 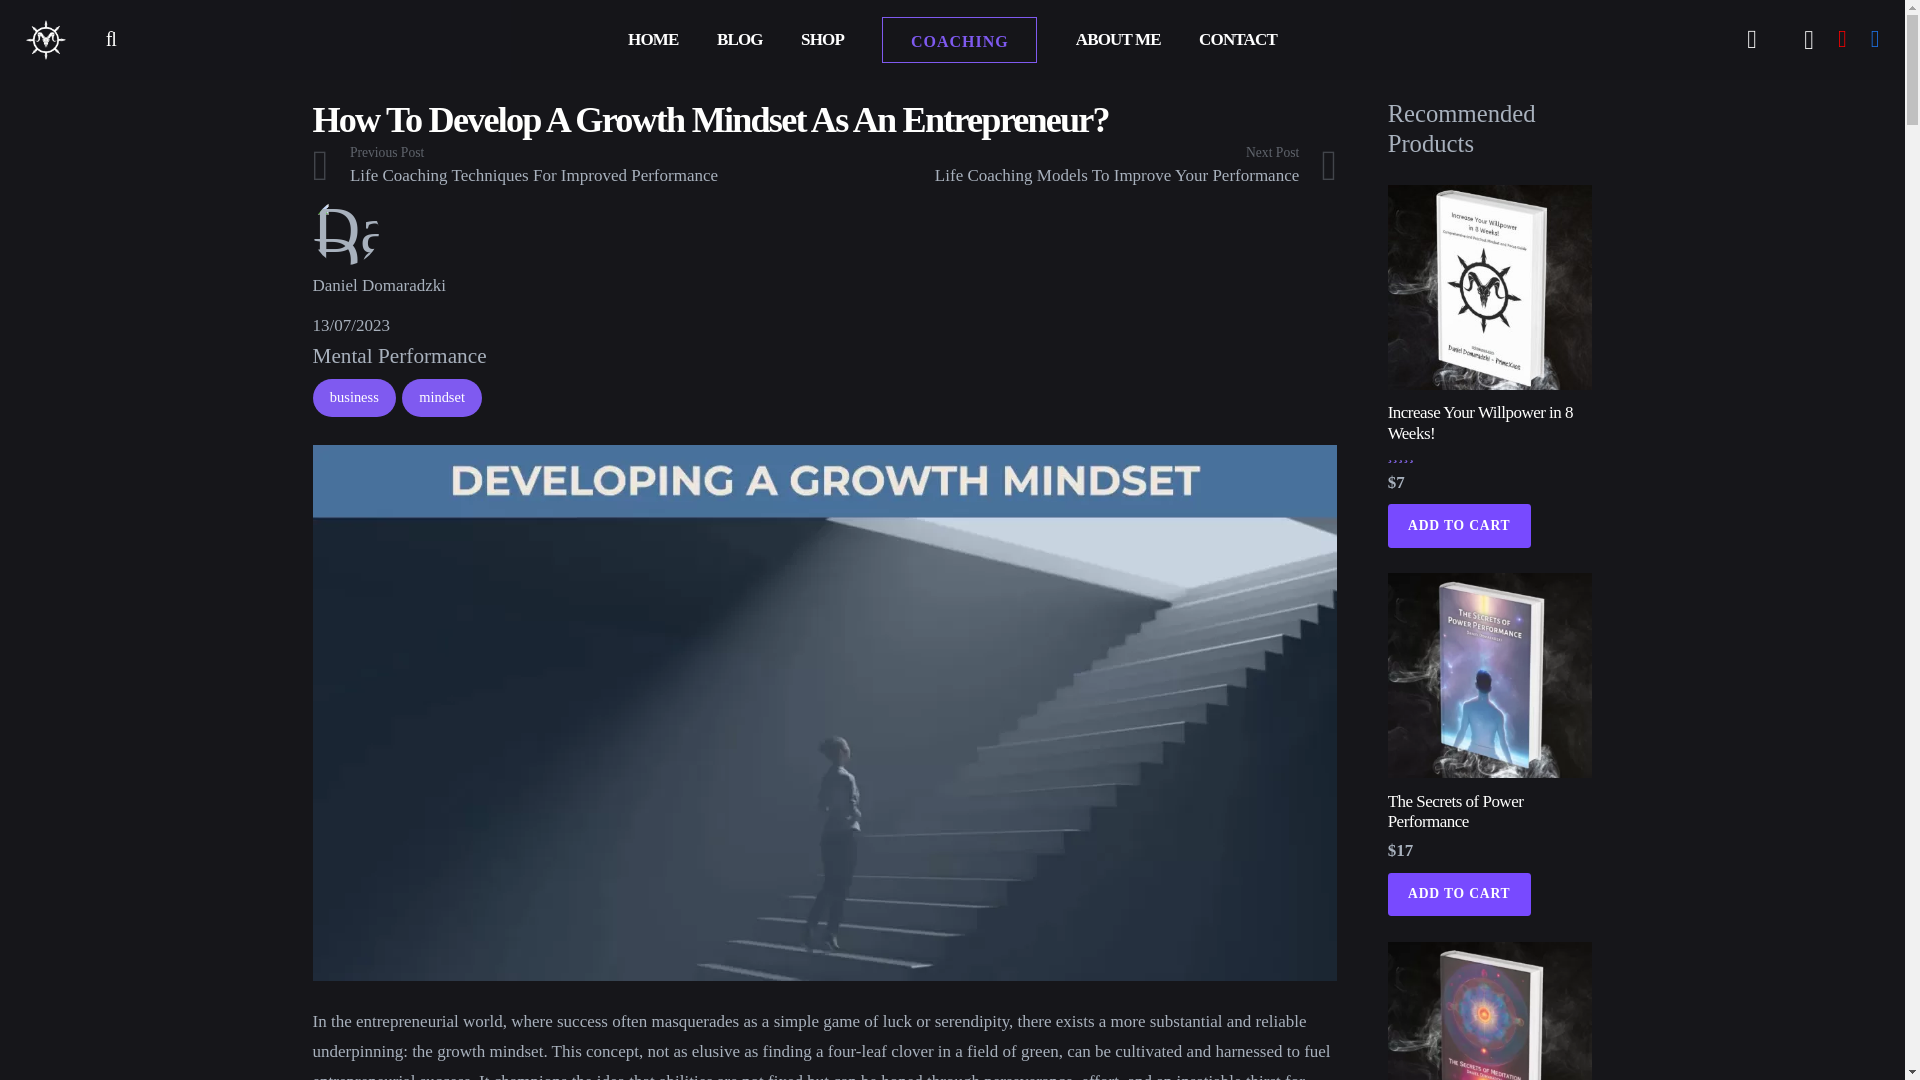 I want to click on Life Coaching Models To Improve Your Performance, so click(x=398, y=356).